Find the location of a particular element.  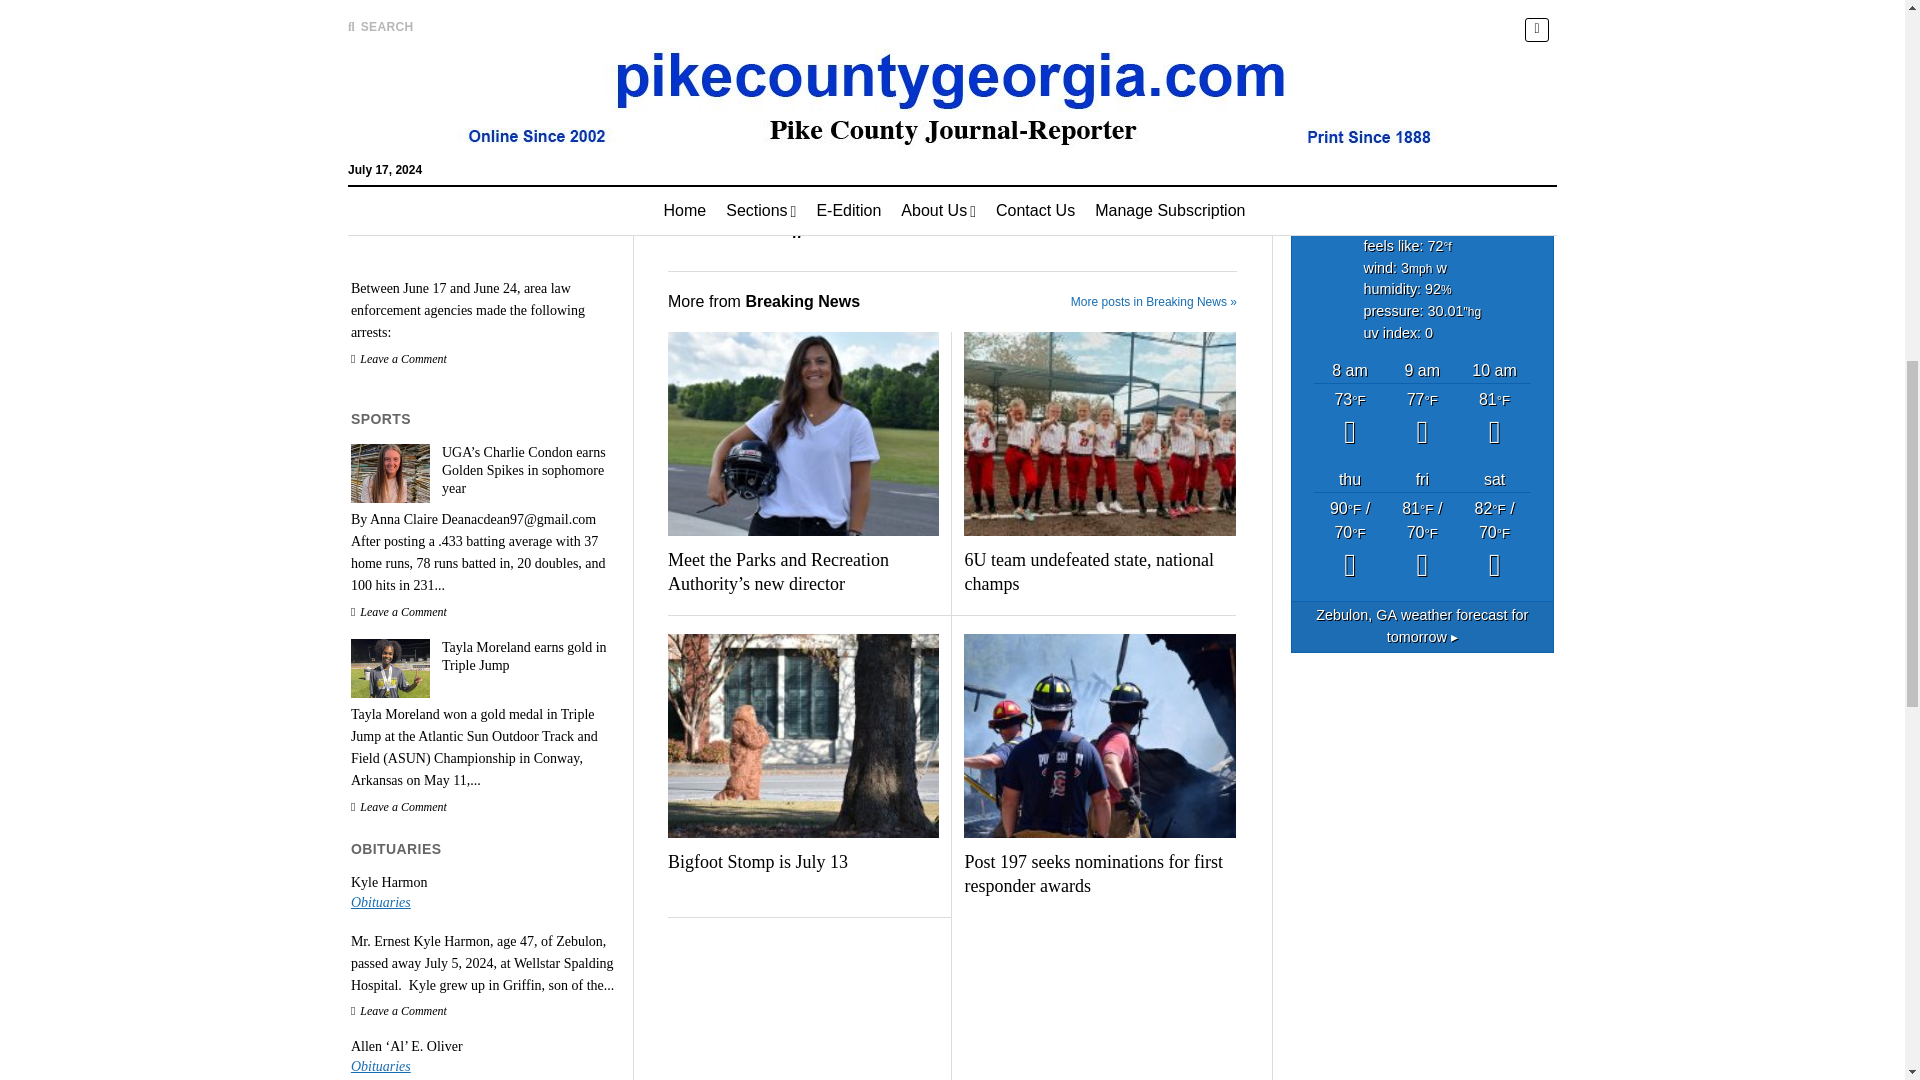

Mostly Sunny is located at coordinates (1350, 420).